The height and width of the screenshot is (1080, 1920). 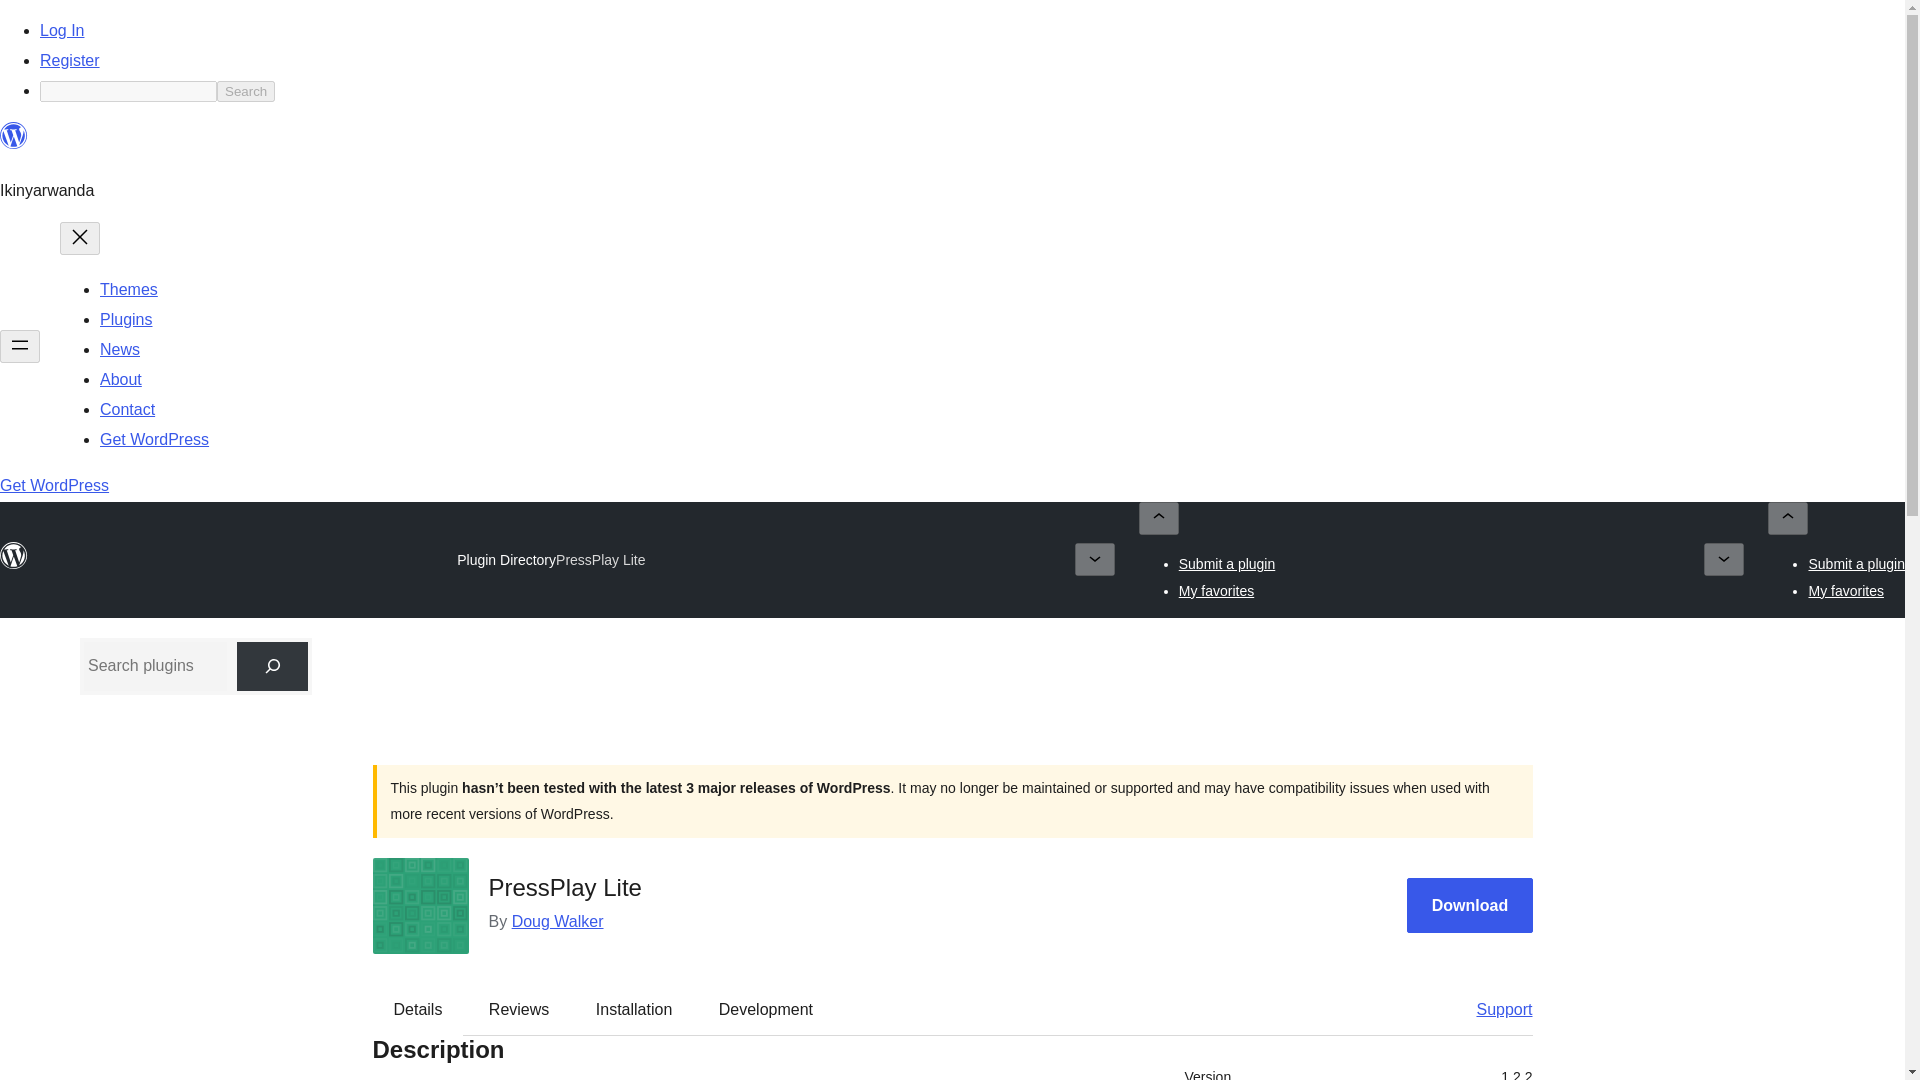 What do you see at coordinates (558, 920) in the screenshot?
I see `Doug Walker` at bounding box center [558, 920].